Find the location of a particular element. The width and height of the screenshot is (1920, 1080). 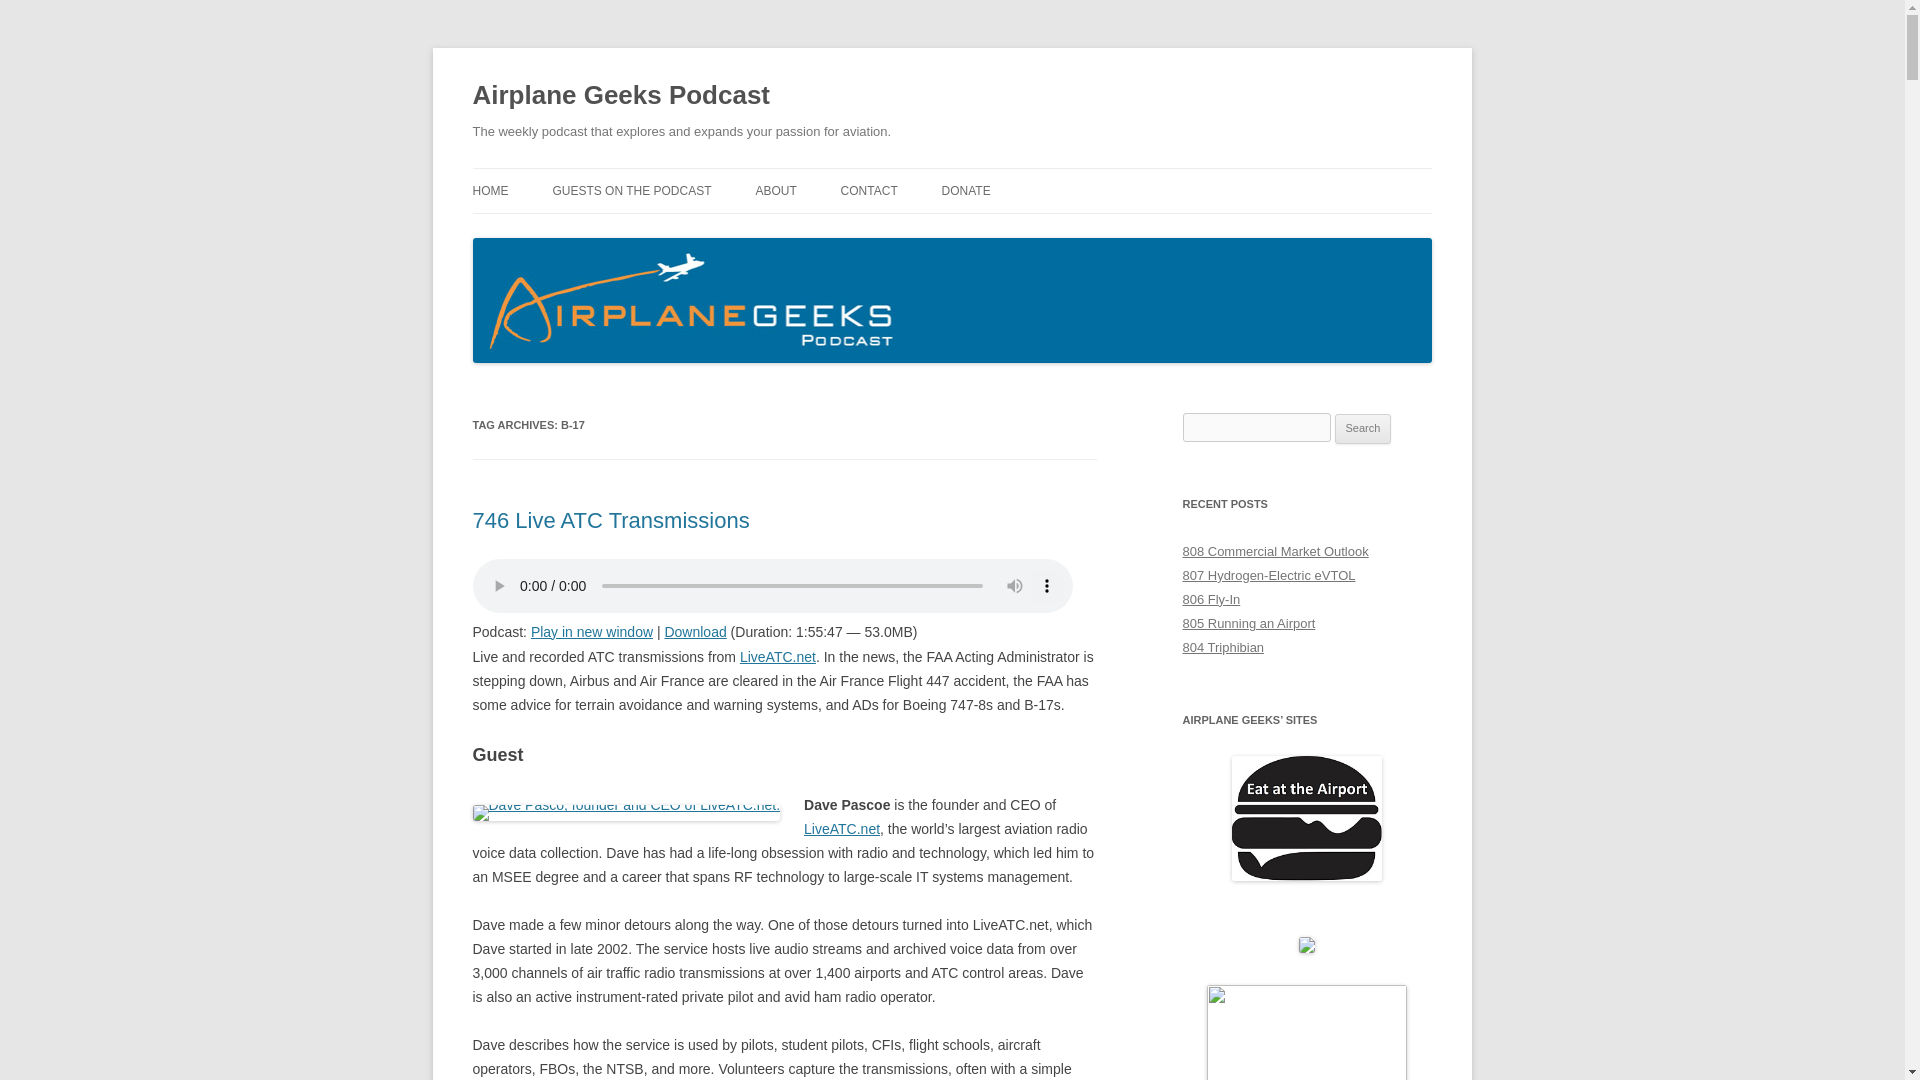

How to contact the Airplane Geeks is located at coordinates (869, 190).